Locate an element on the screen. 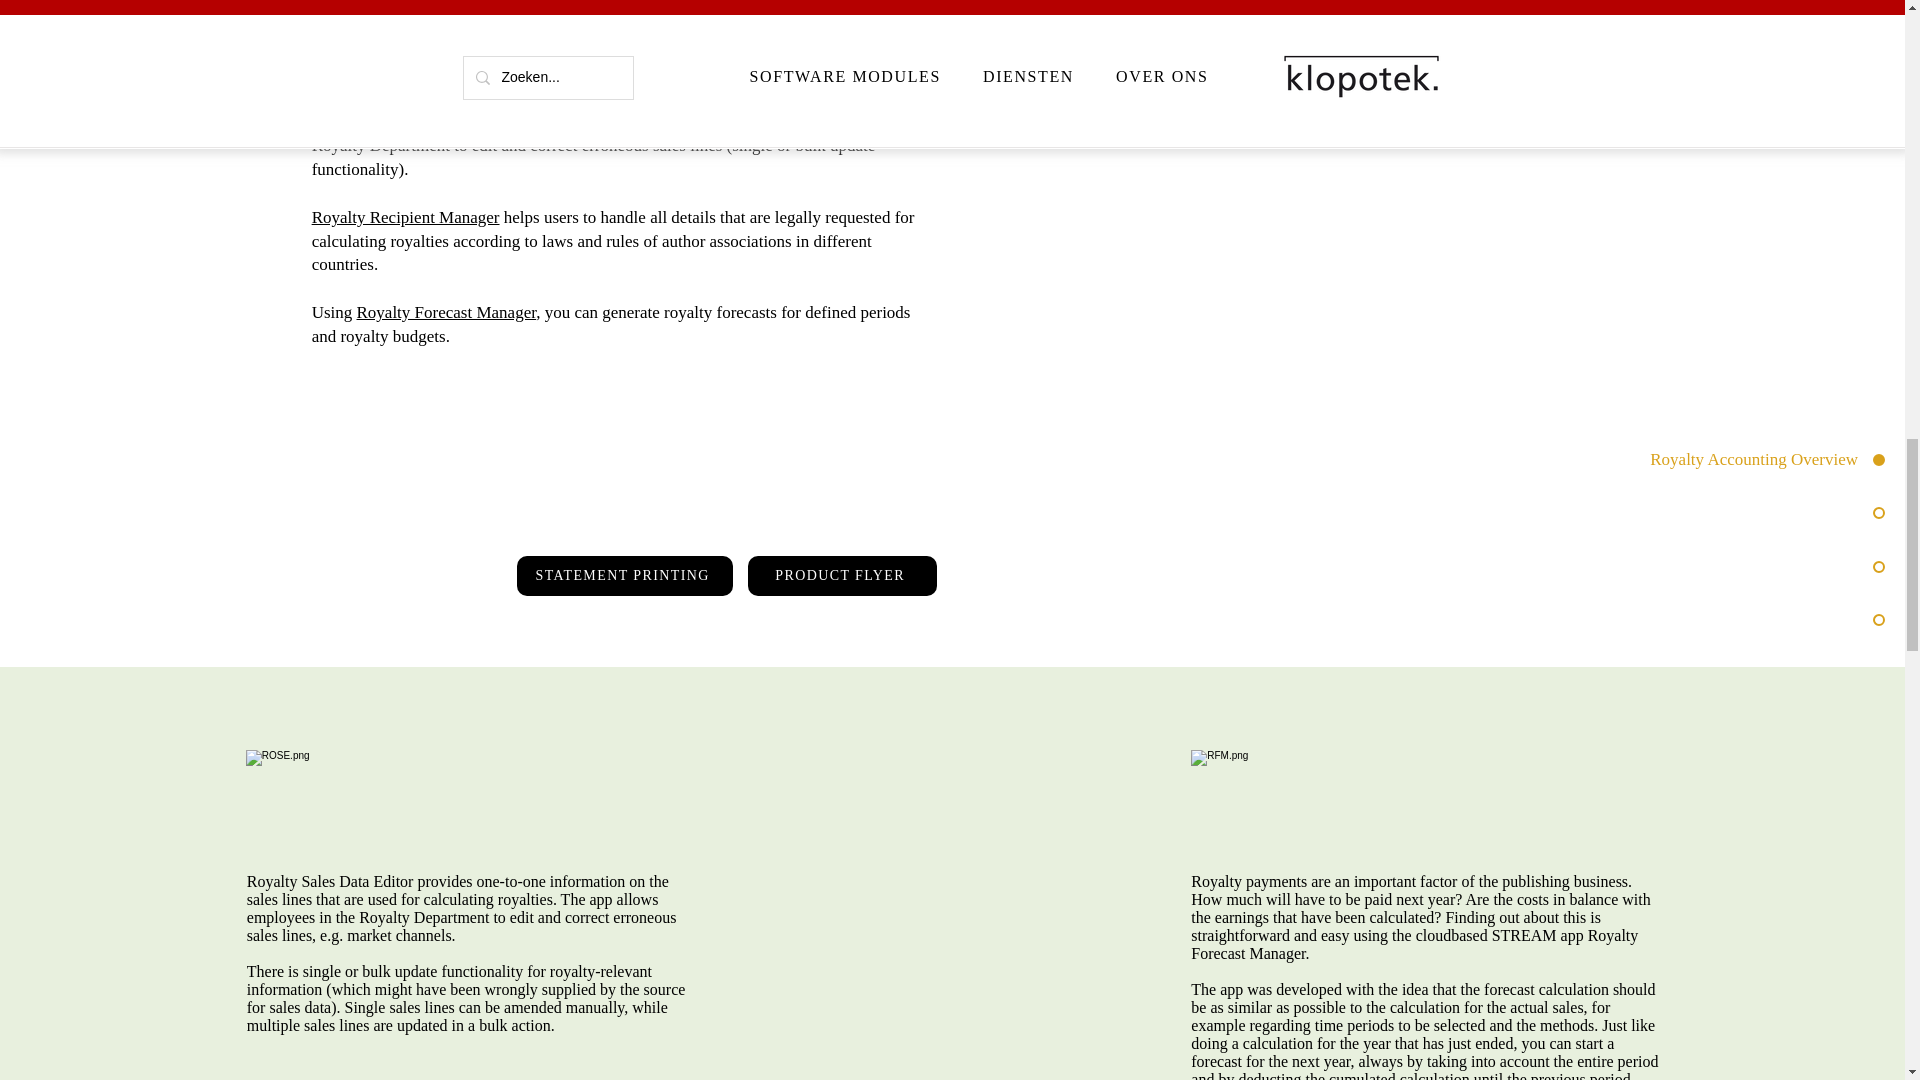  Royalty Forecast Manager is located at coordinates (445, 312).